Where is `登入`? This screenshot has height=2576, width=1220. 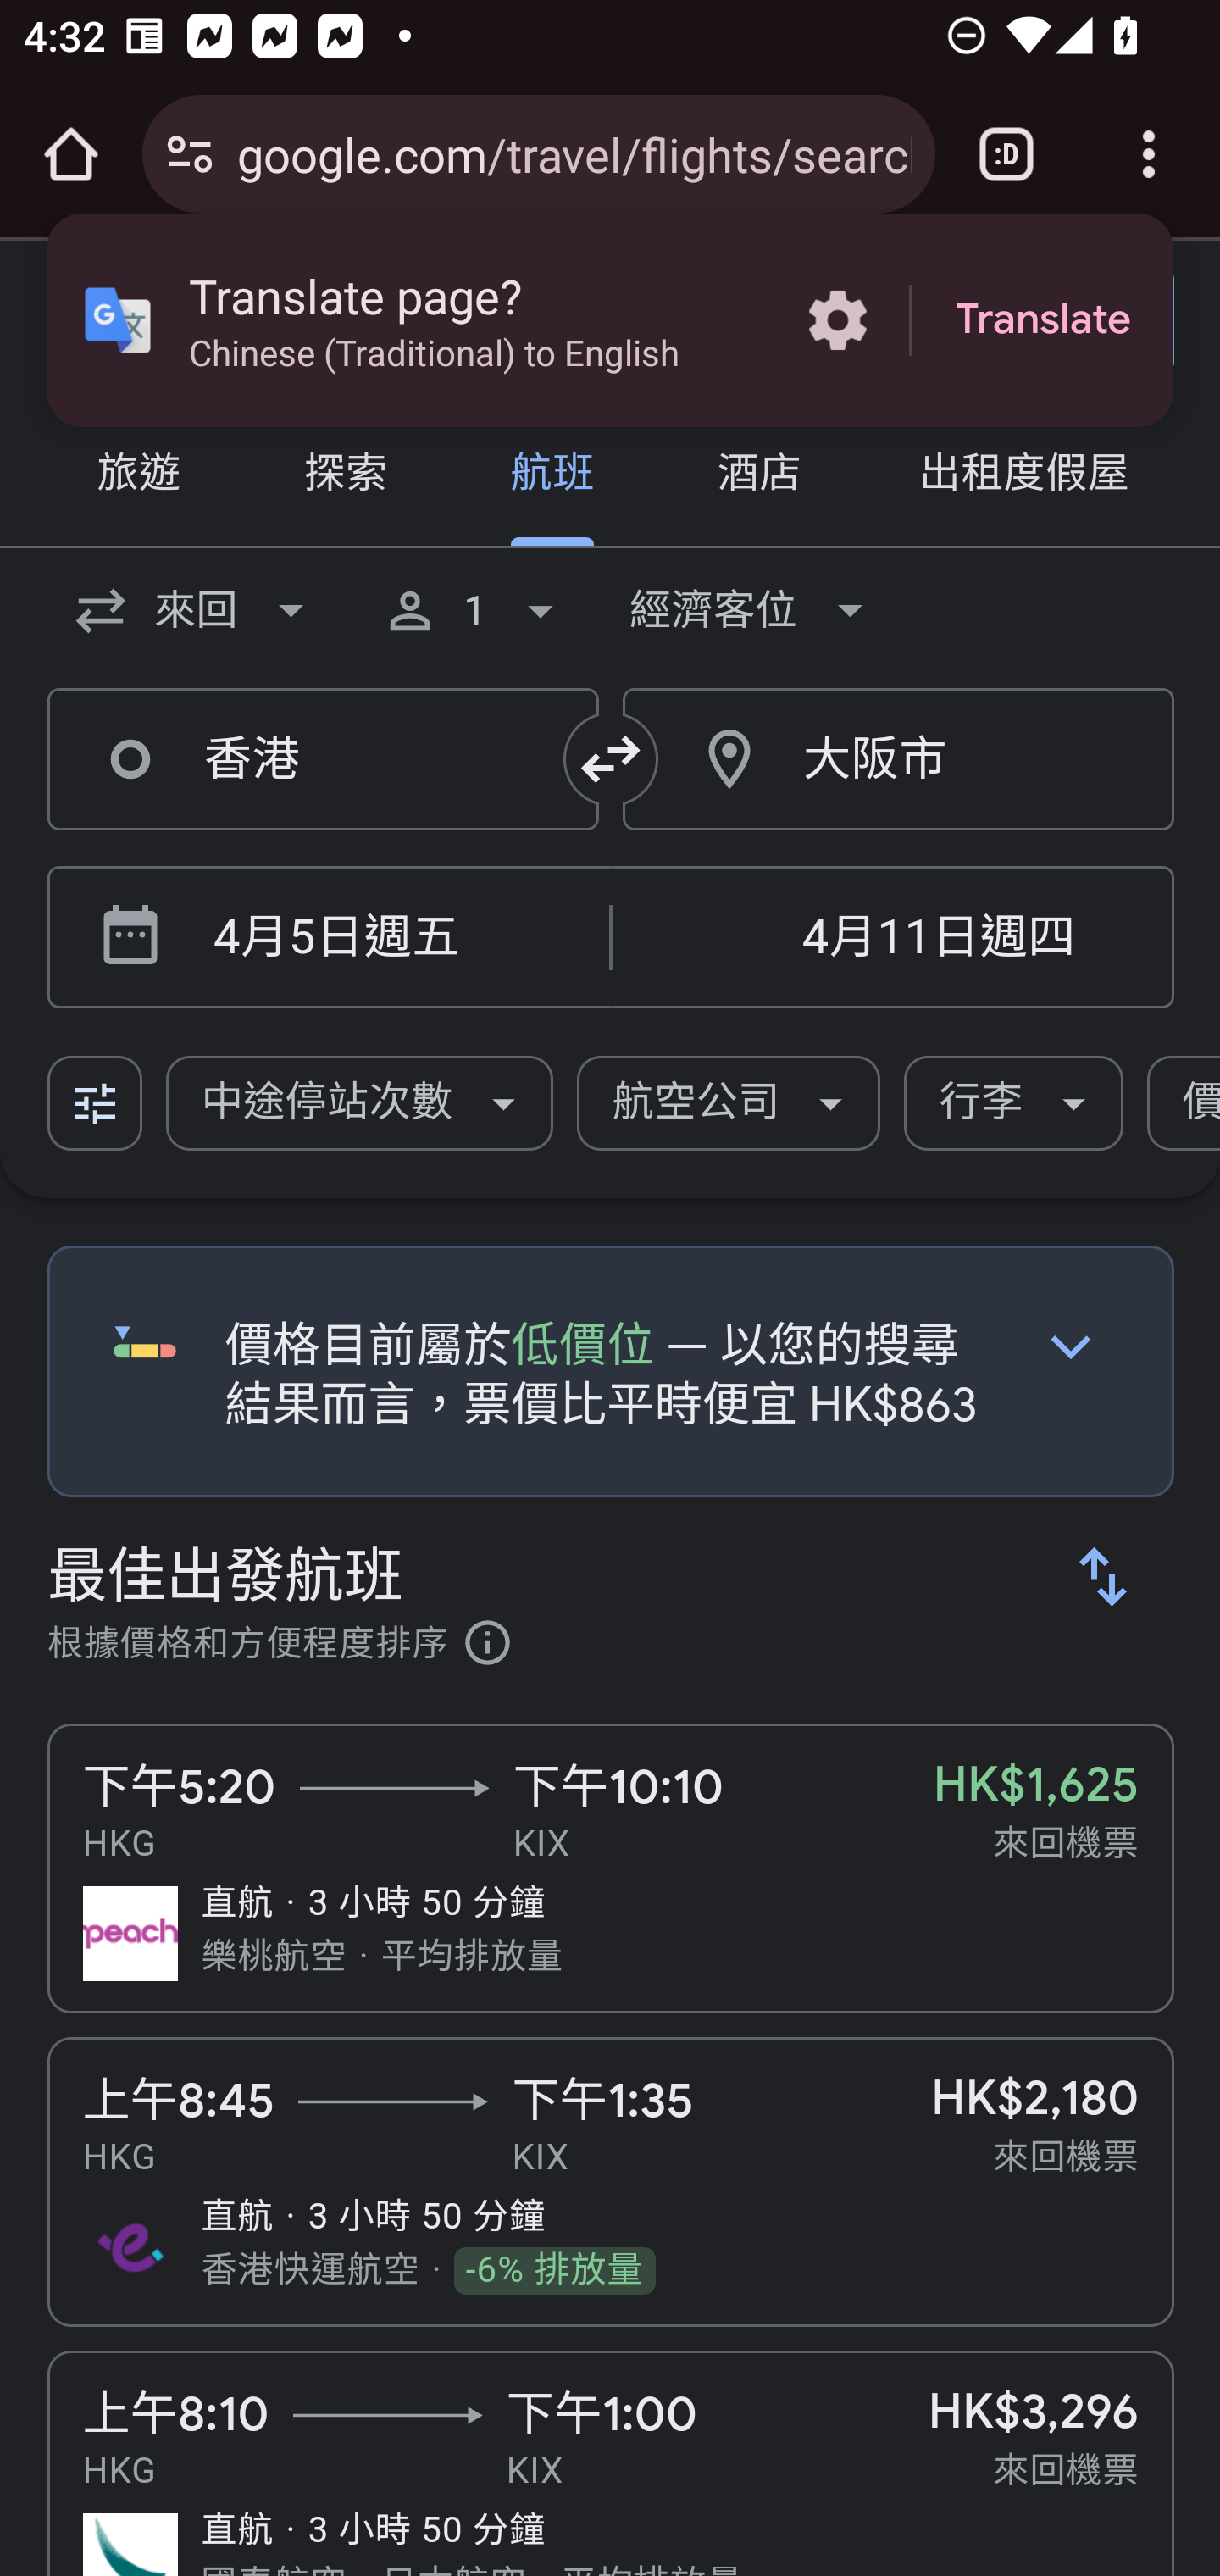
登入 is located at coordinates (1056, 322).